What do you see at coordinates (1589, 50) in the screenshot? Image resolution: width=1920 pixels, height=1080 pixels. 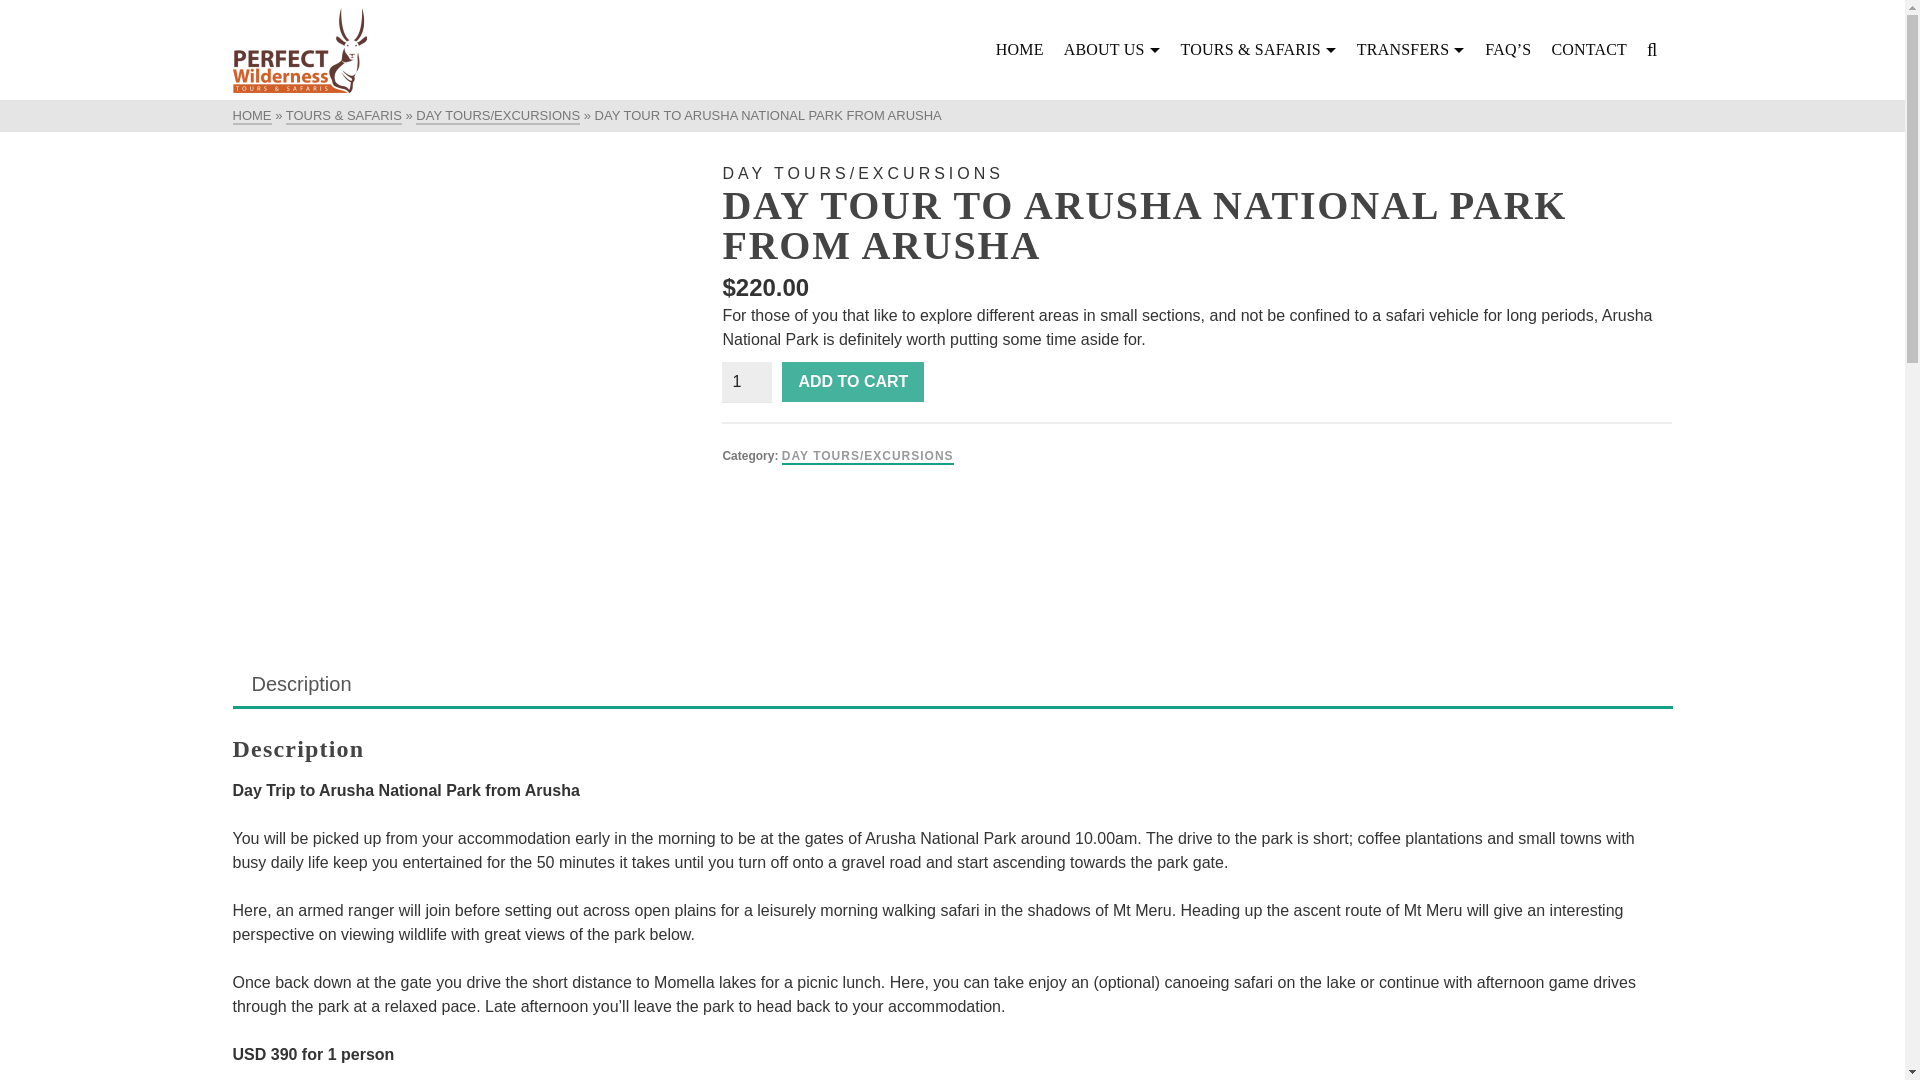 I see `CONTACT` at bounding box center [1589, 50].